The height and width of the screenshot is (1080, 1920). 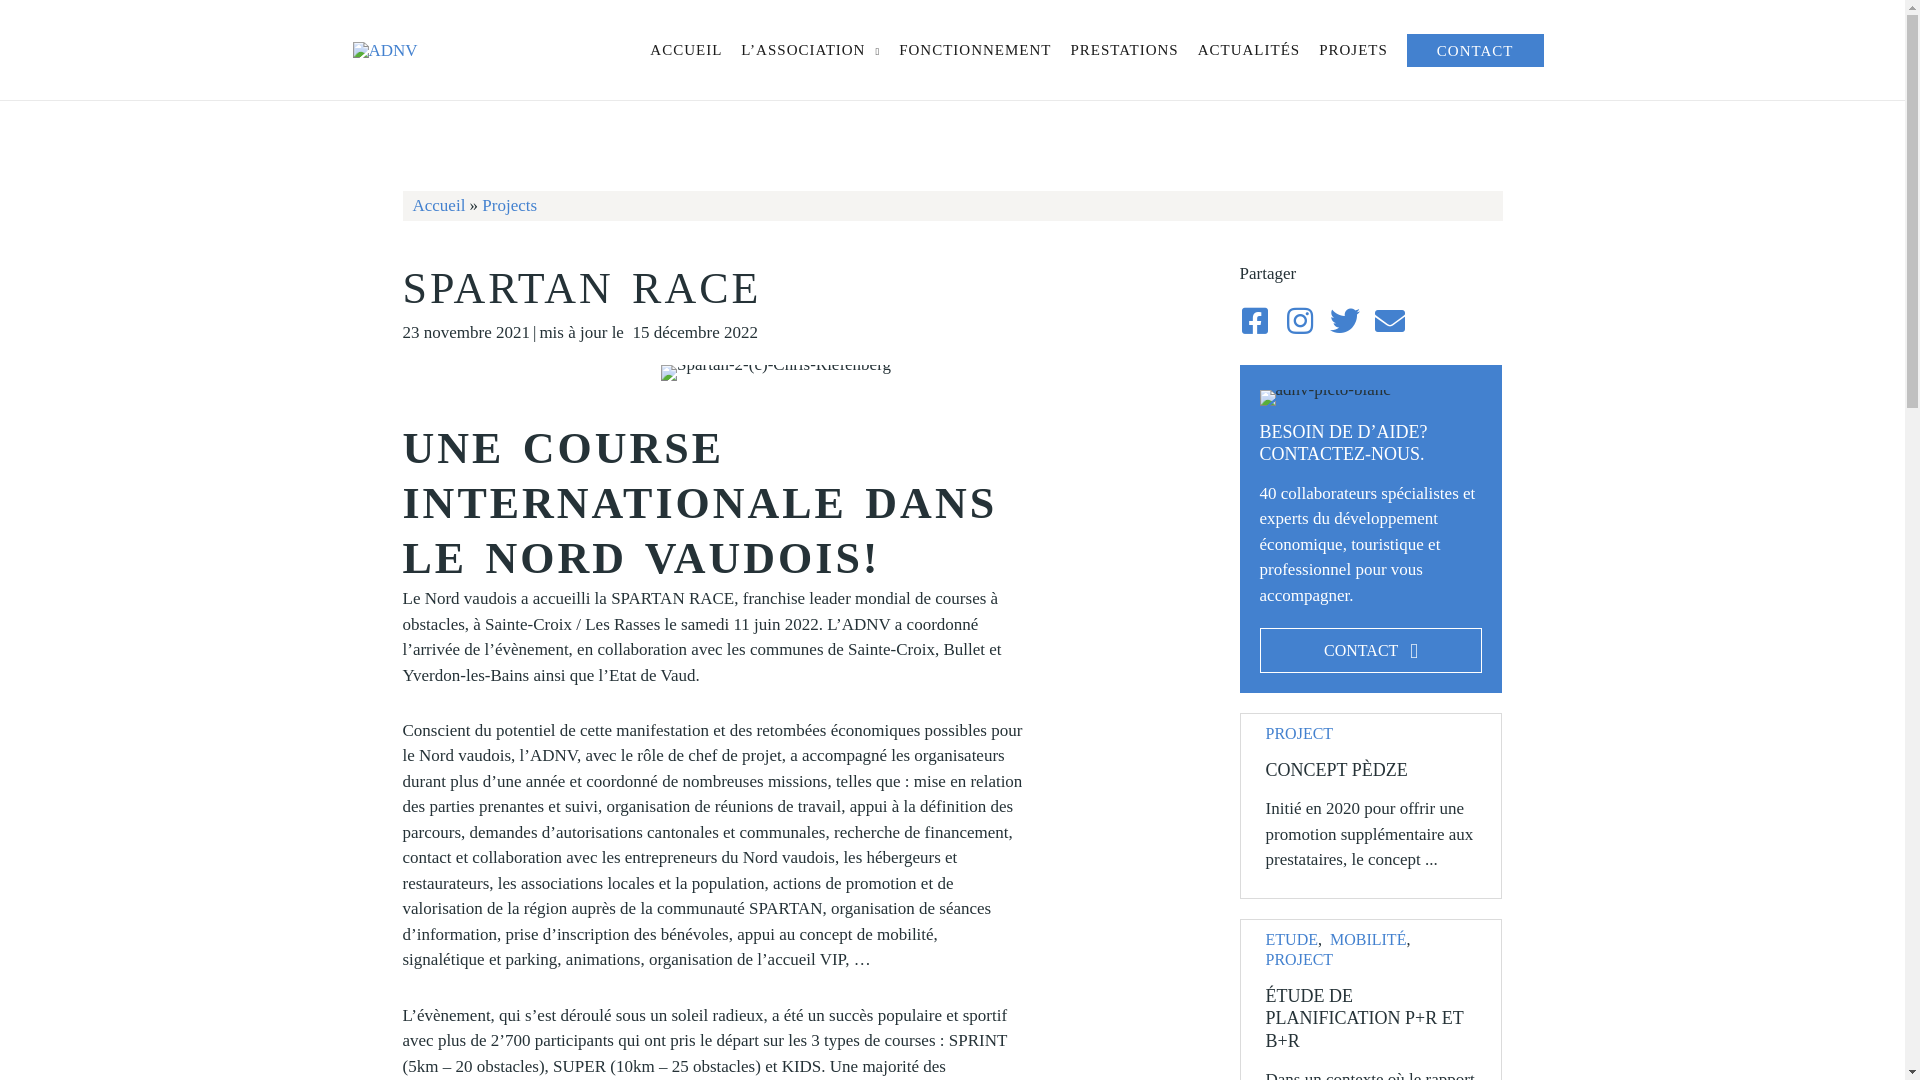 I want to click on Accueil, so click(x=438, y=206).